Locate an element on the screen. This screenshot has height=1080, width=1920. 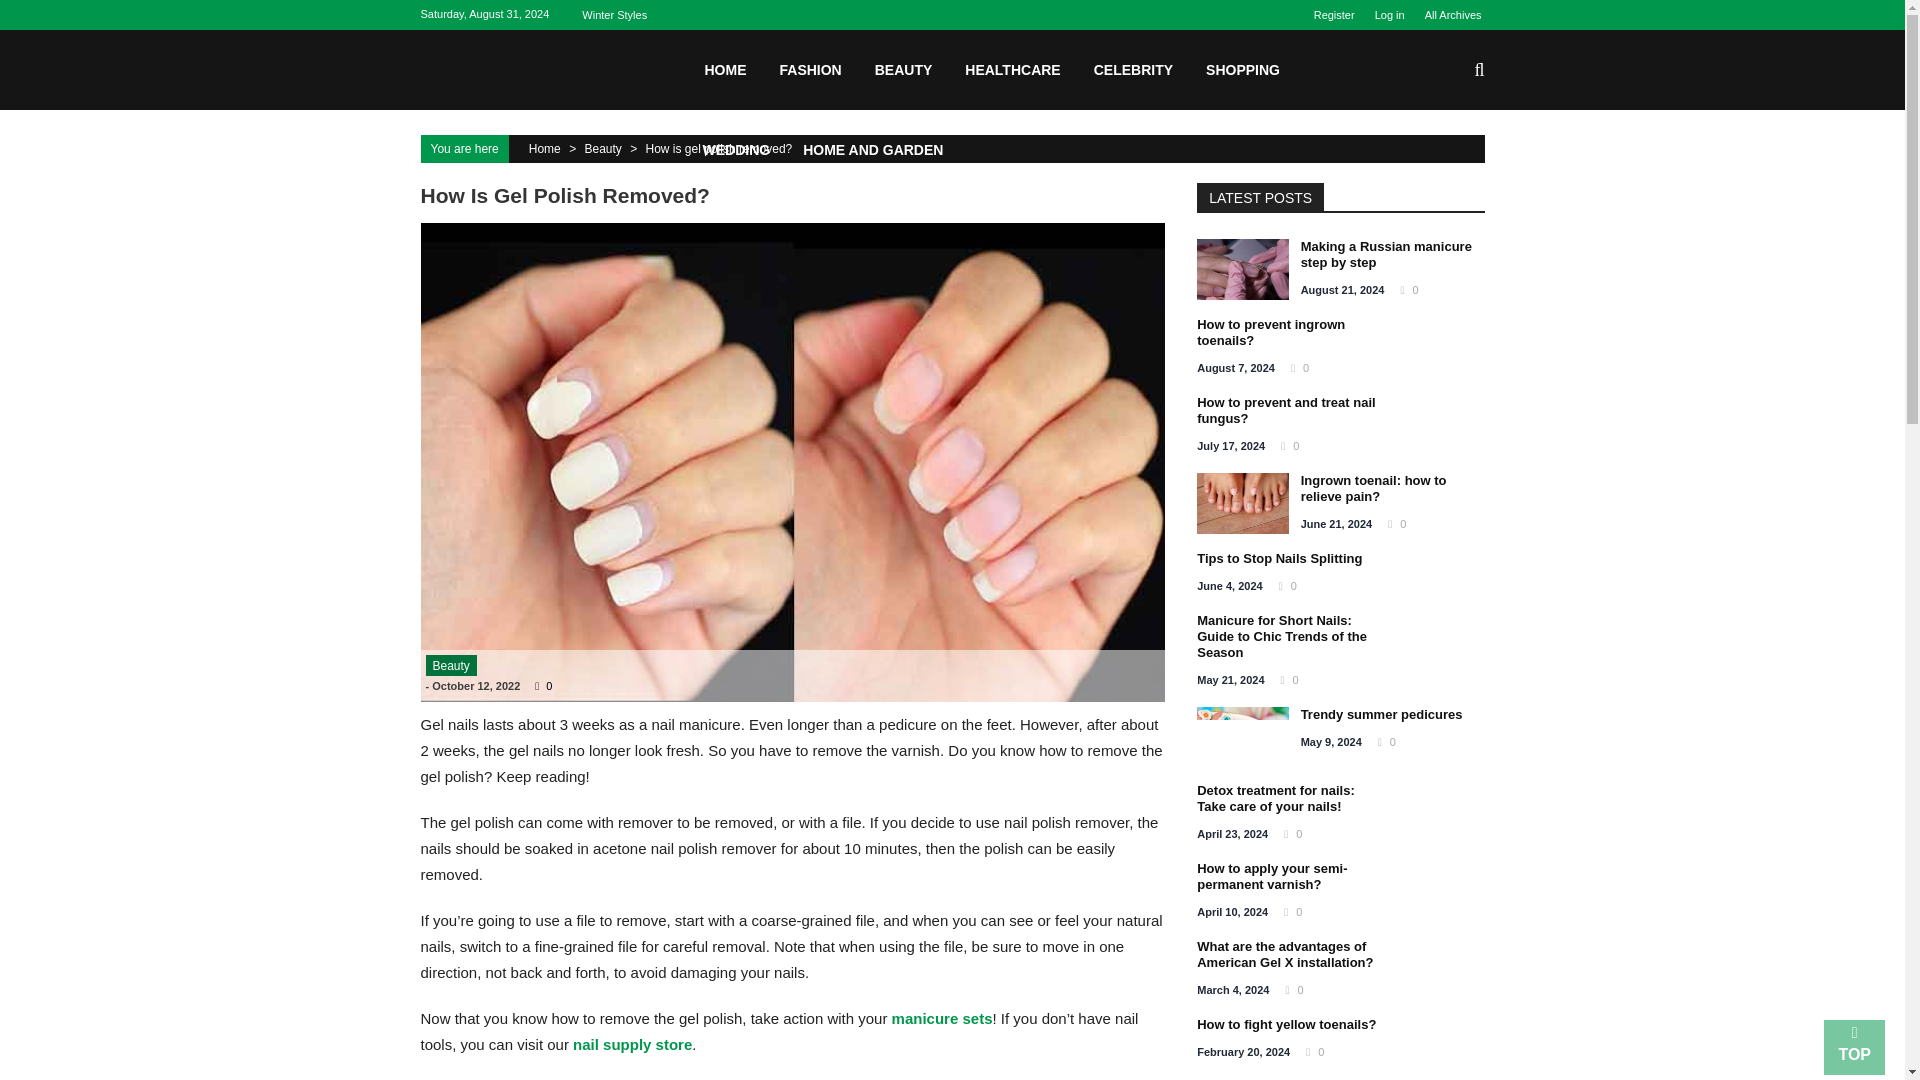
Beauty is located at coordinates (451, 665).